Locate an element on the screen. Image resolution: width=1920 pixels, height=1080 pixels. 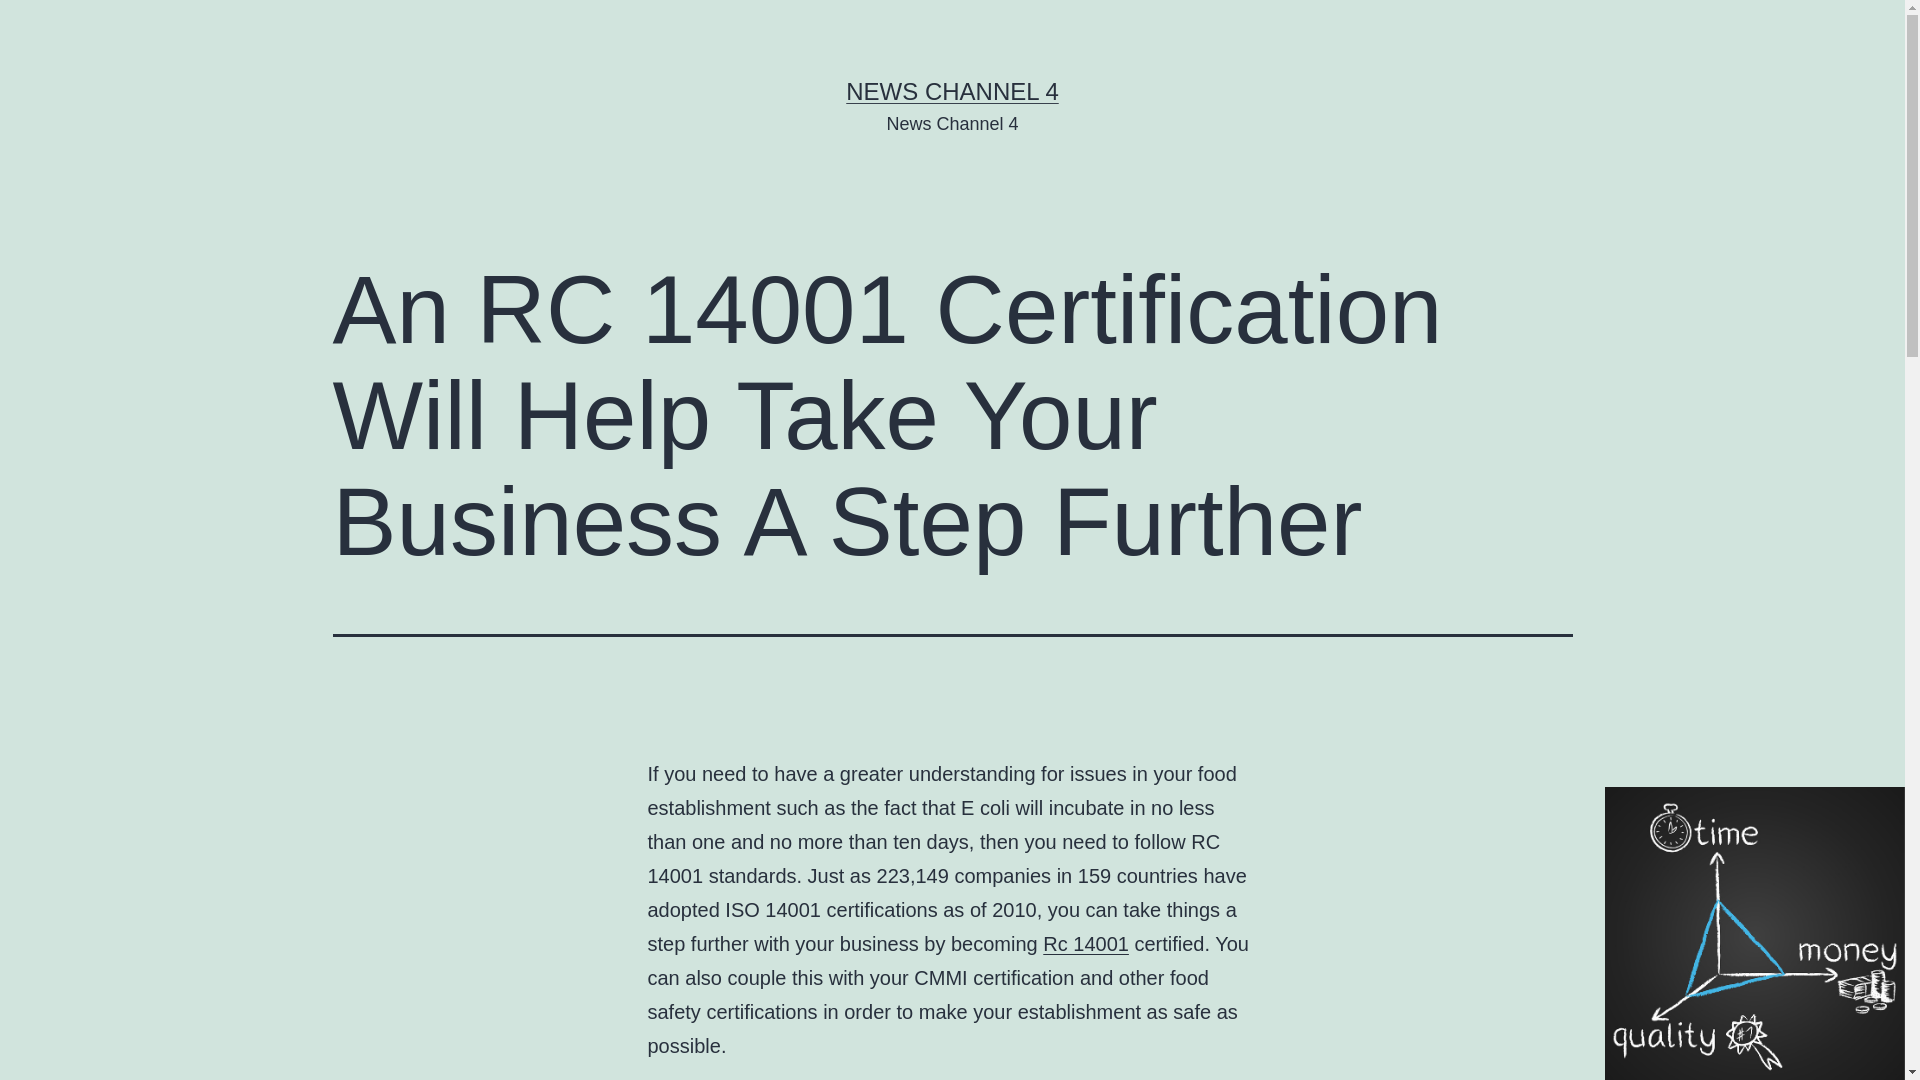
Rc 14001 is located at coordinates (1085, 944).